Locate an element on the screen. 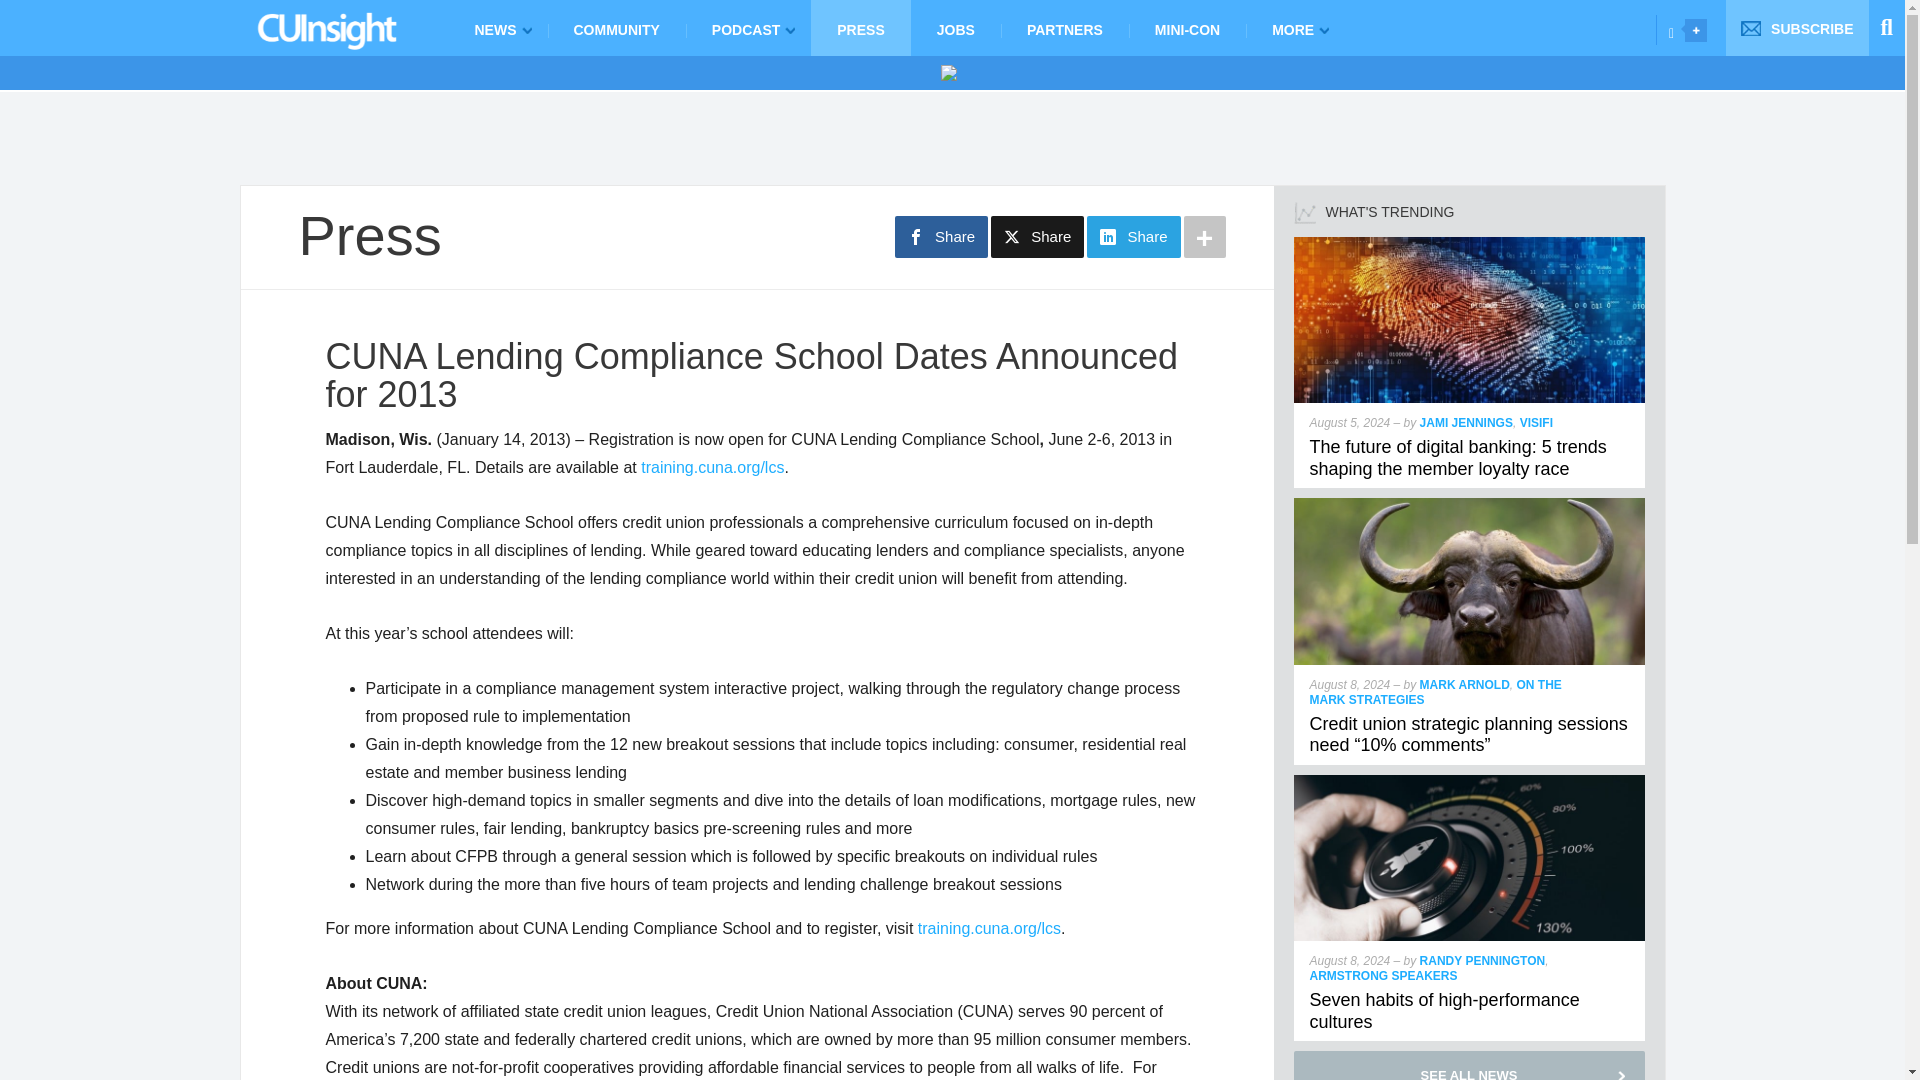  Share is located at coordinates (1037, 237).